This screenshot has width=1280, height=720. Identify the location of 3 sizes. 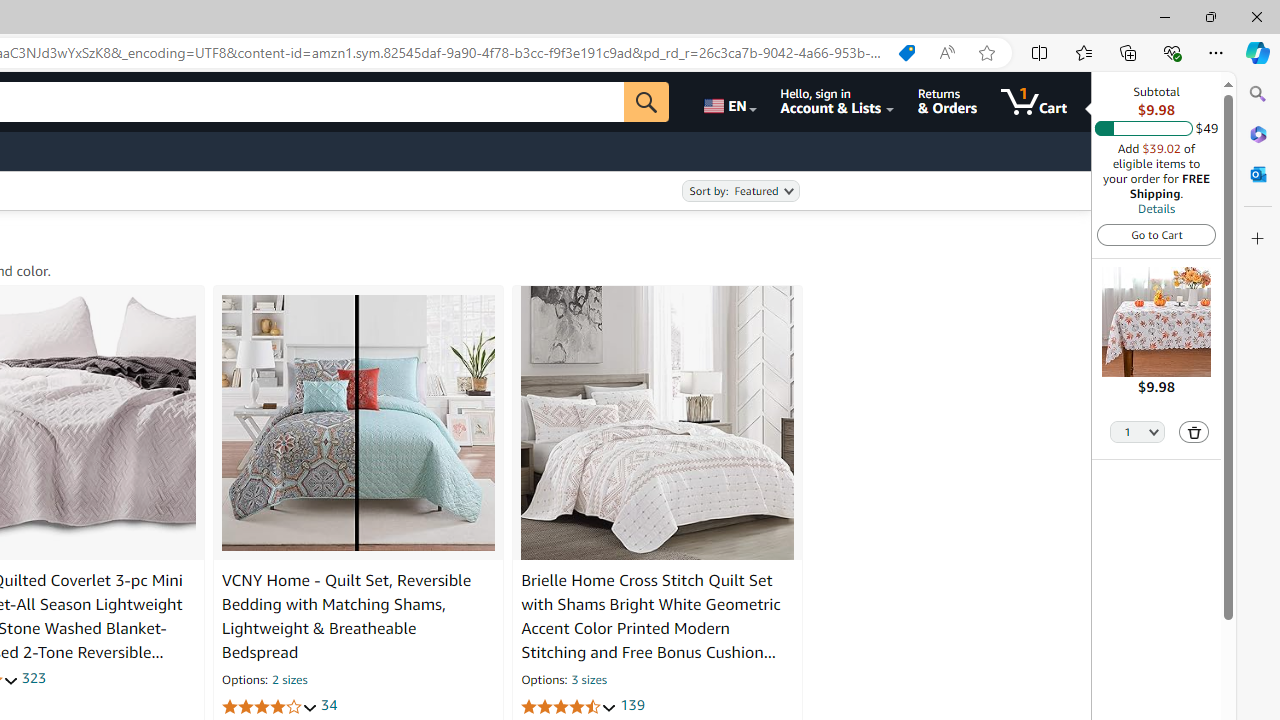
(588, 681).